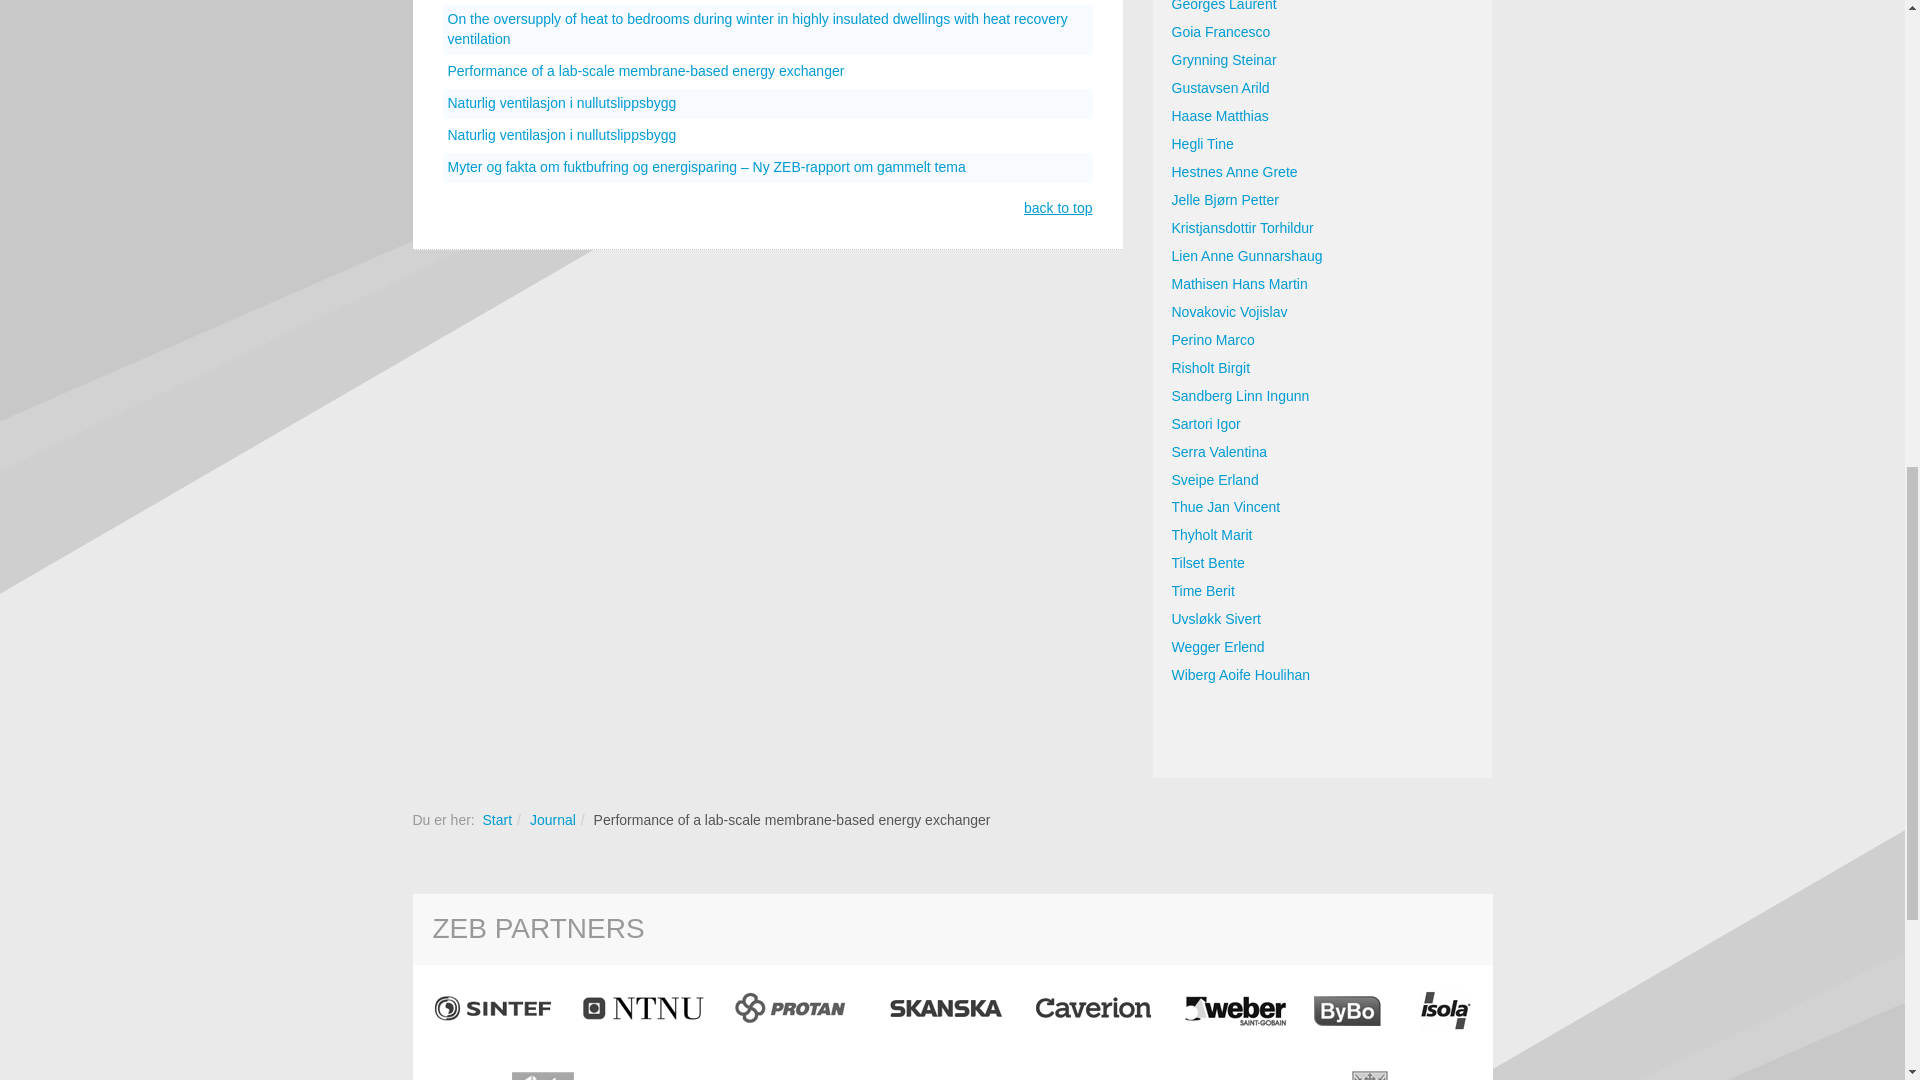 Image resolution: width=1920 pixels, height=1080 pixels. What do you see at coordinates (1322, 60) in the screenshot?
I see `33 items tagged with Grynning Steinar` at bounding box center [1322, 60].